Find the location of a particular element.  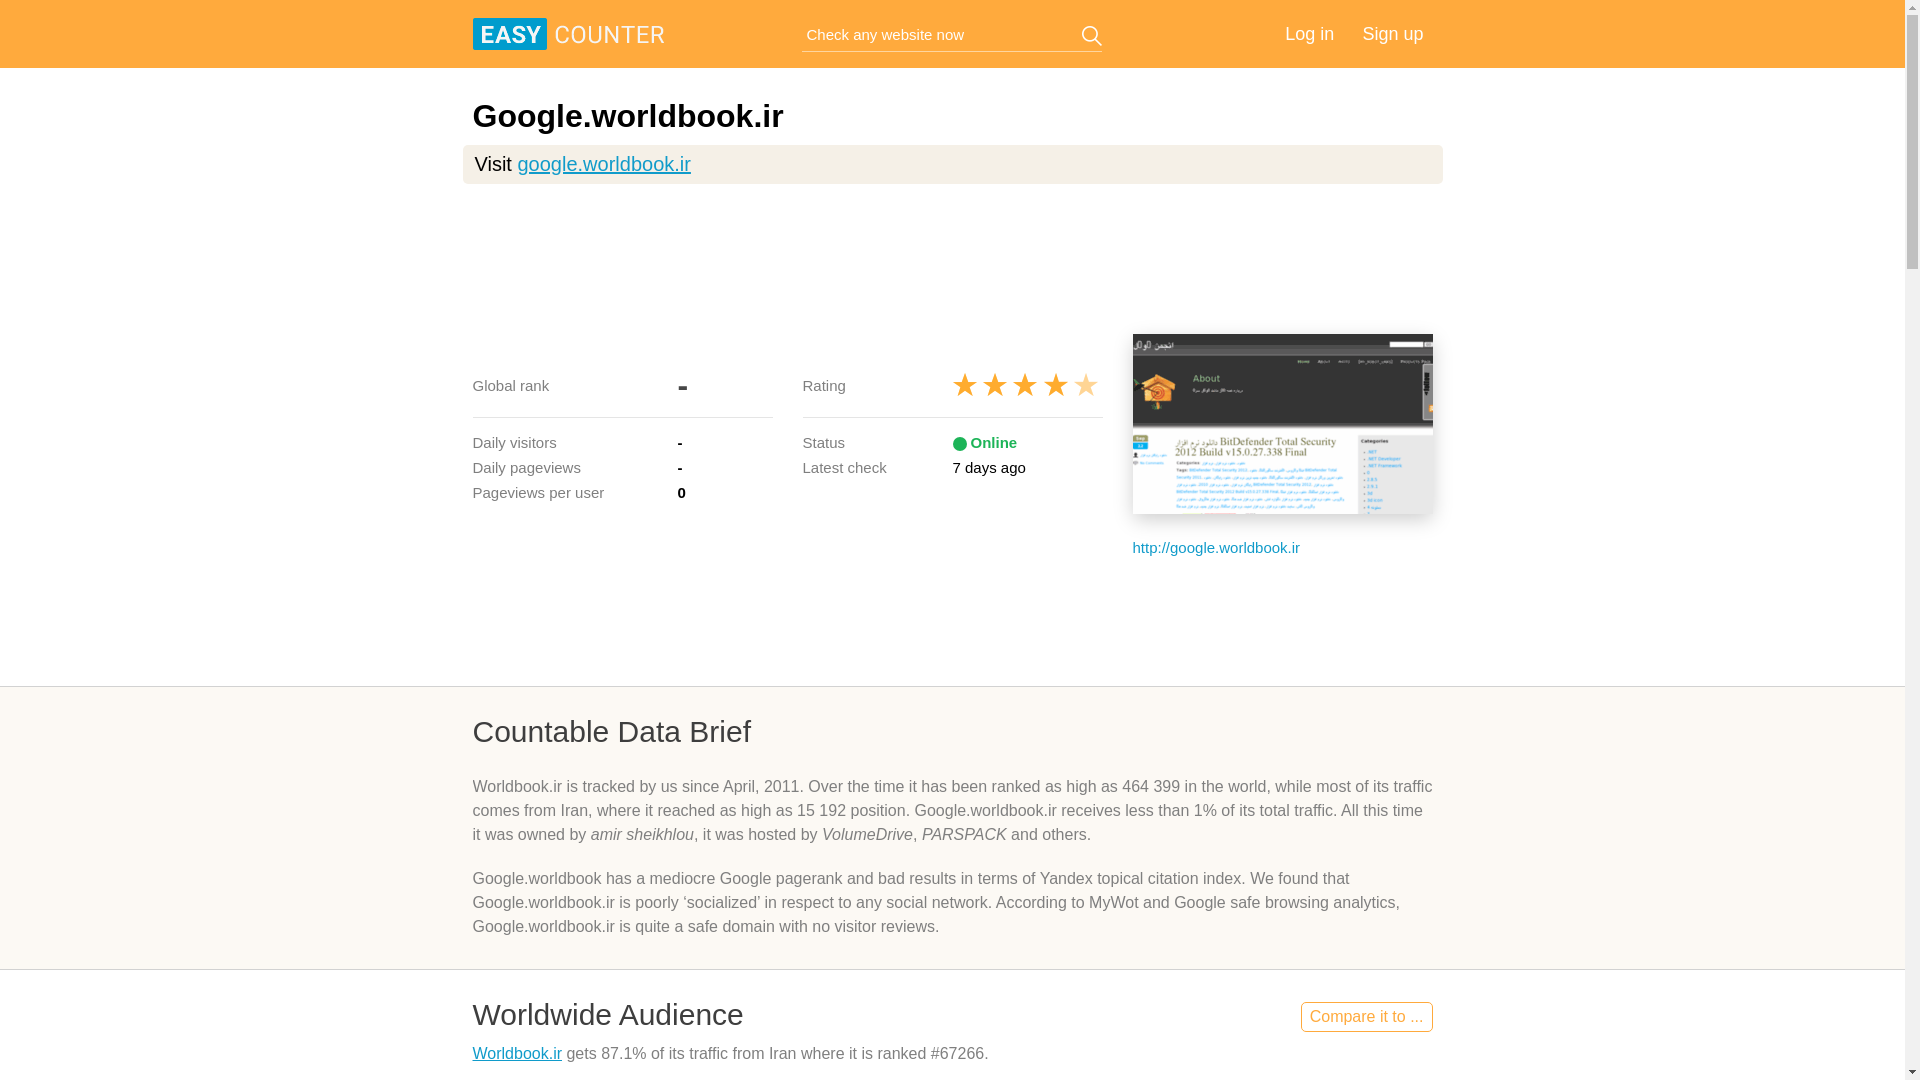

Log in is located at coordinates (1309, 34).